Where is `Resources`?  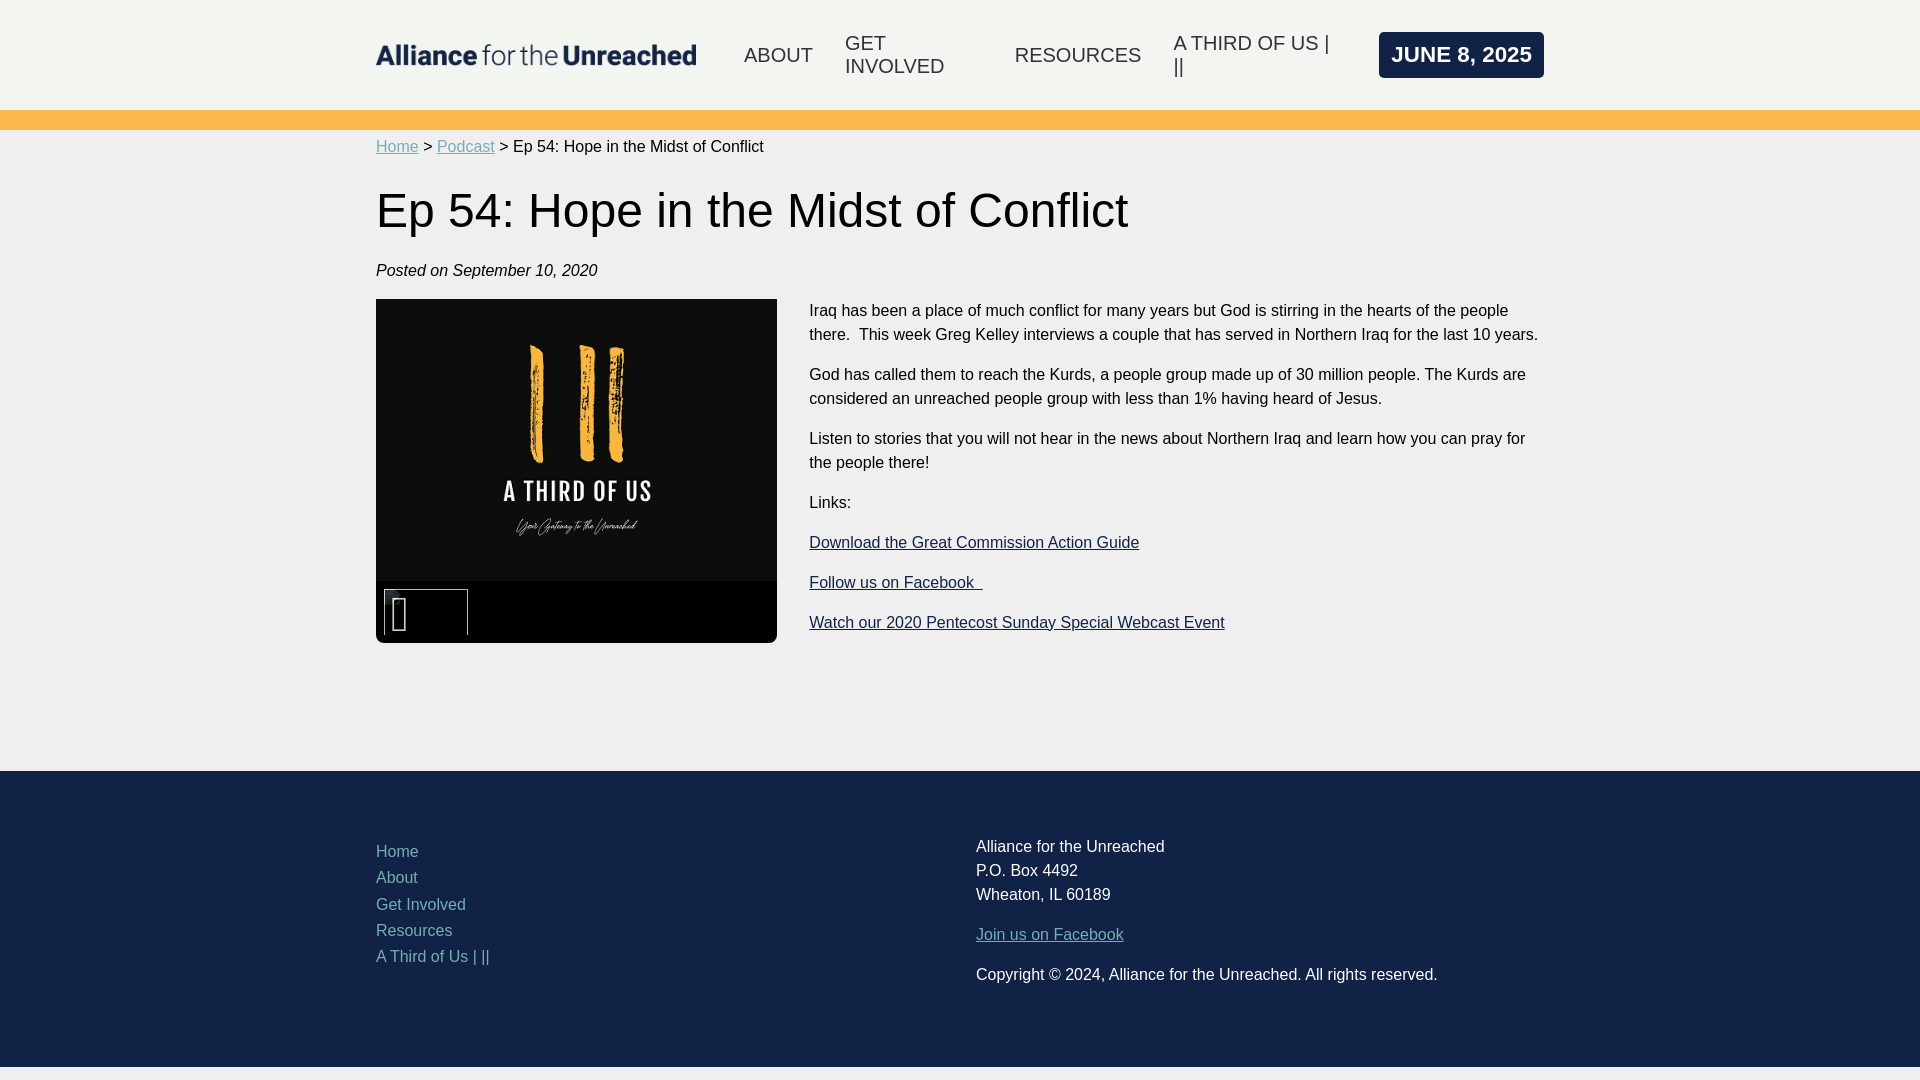 Resources is located at coordinates (660, 930).